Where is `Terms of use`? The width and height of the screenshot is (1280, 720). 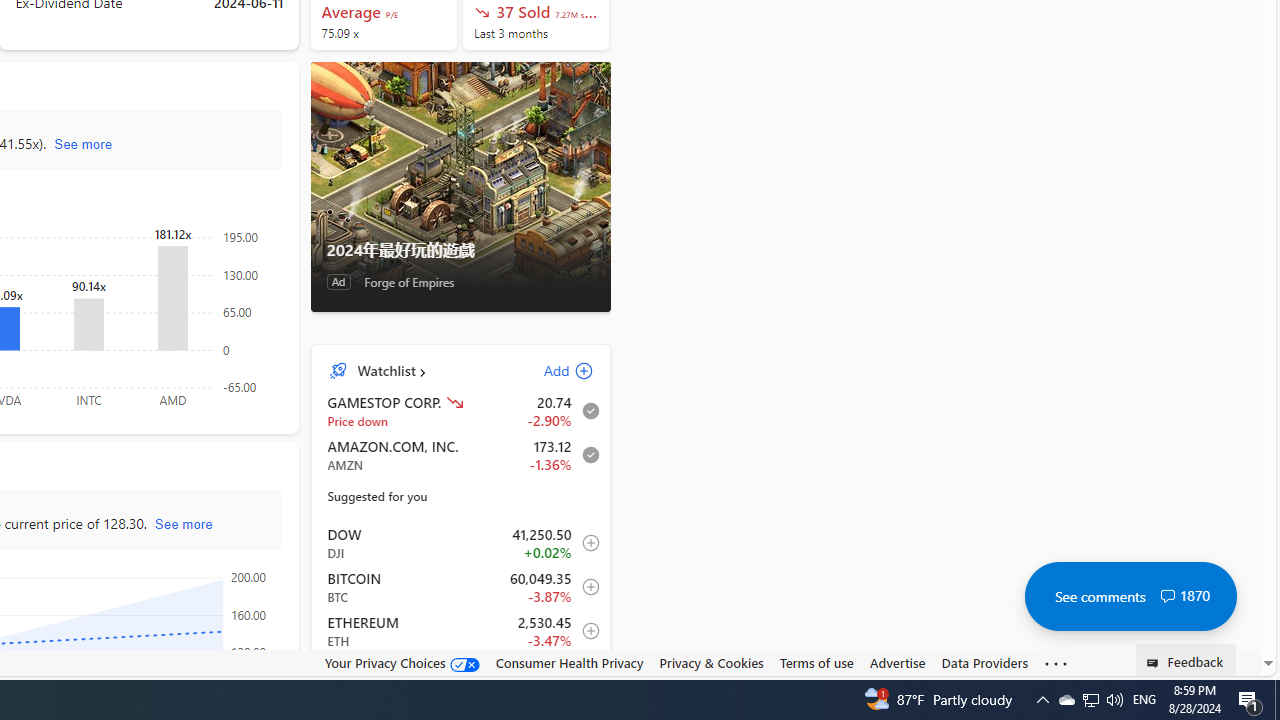 Terms of use is located at coordinates (816, 662).